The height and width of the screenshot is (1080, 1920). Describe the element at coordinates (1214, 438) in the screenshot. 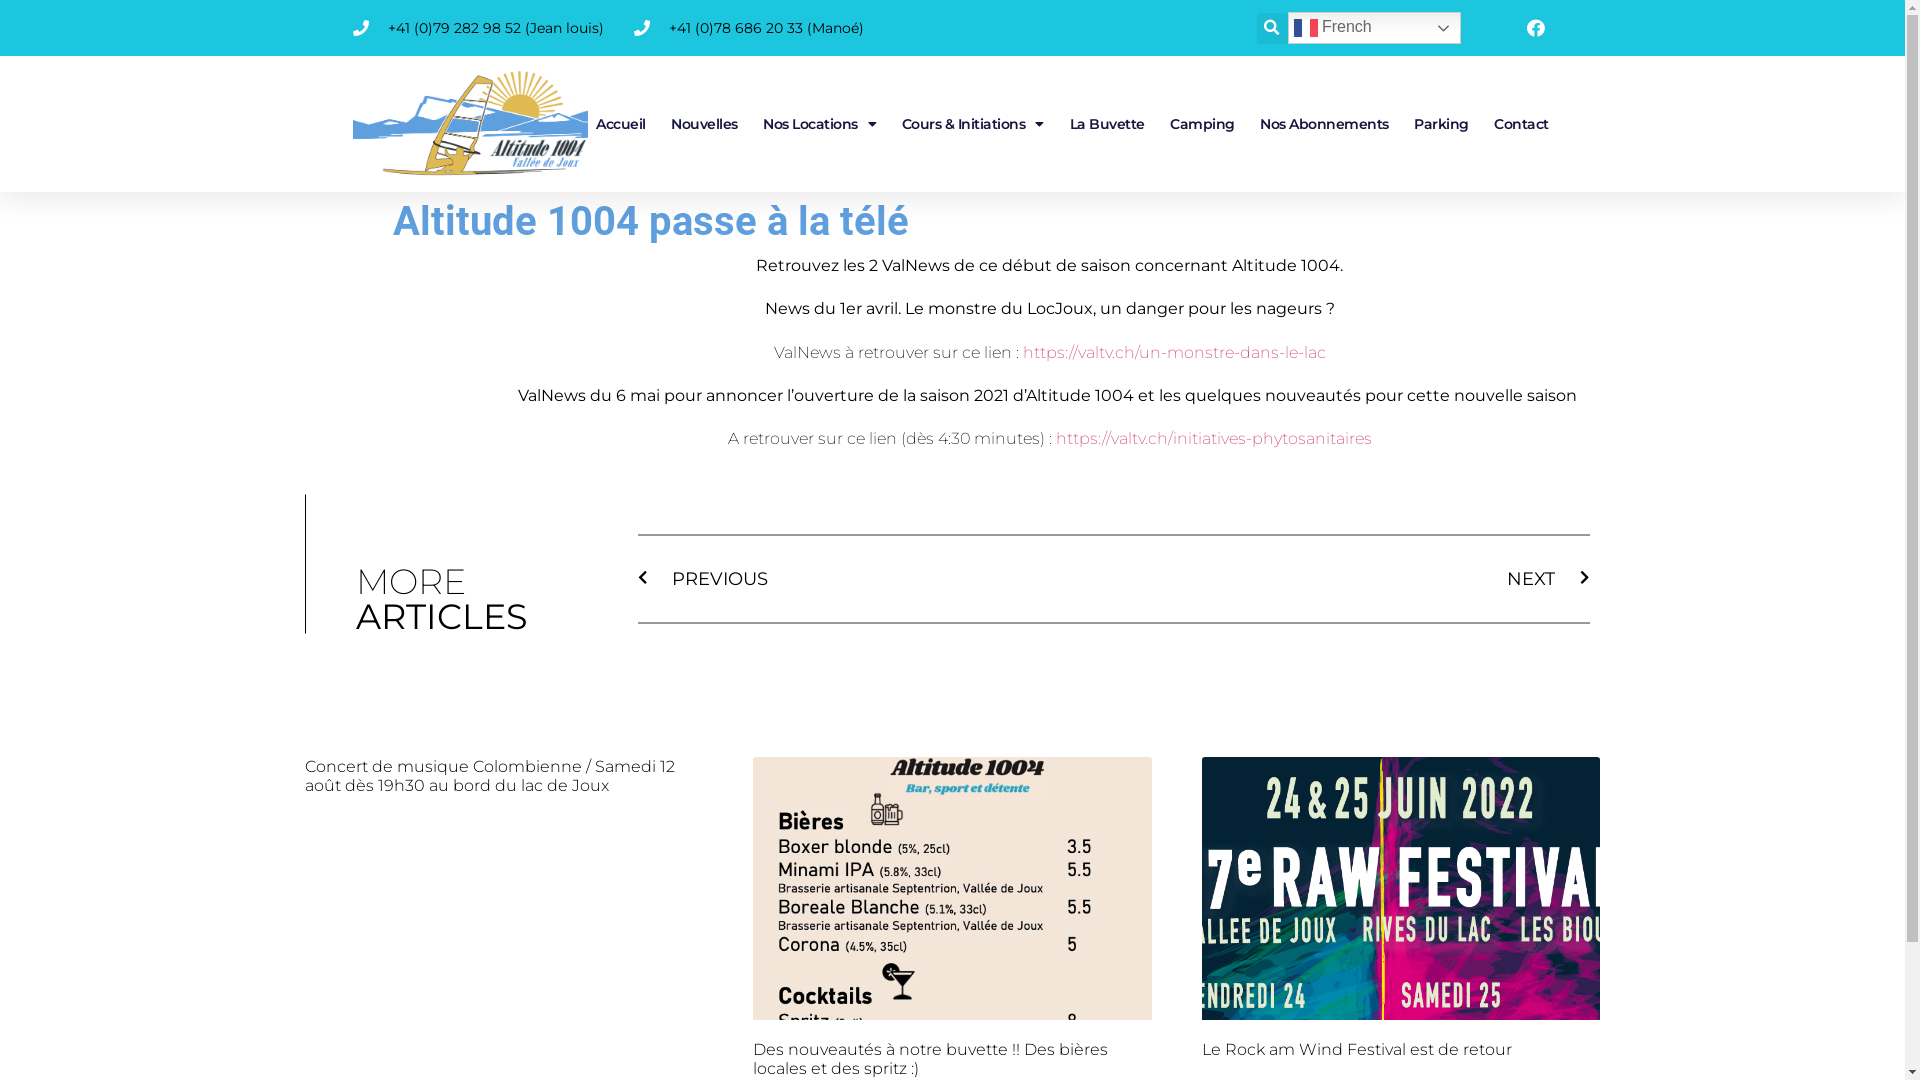

I see `https://valtv.ch/initiatives-phytosanitaires` at that location.